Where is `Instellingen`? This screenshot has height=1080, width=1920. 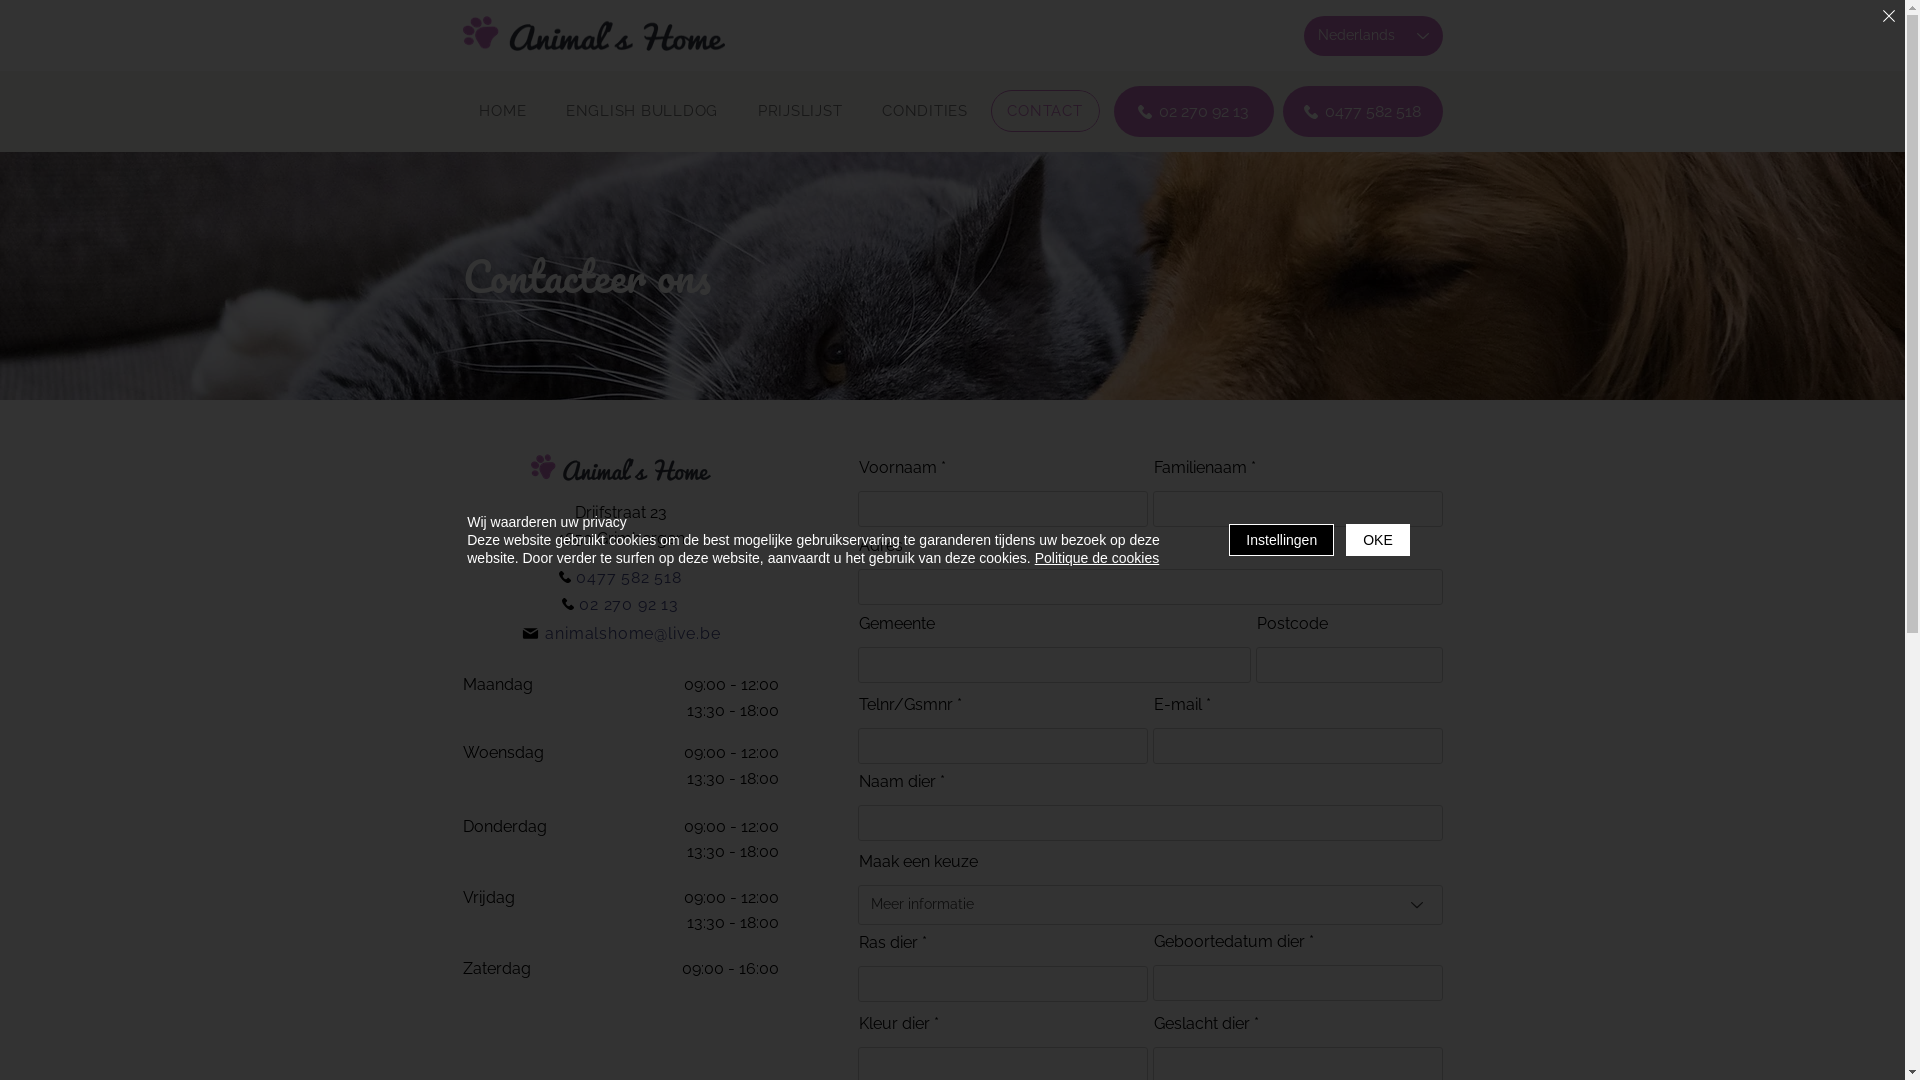
Instellingen is located at coordinates (1282, 540).